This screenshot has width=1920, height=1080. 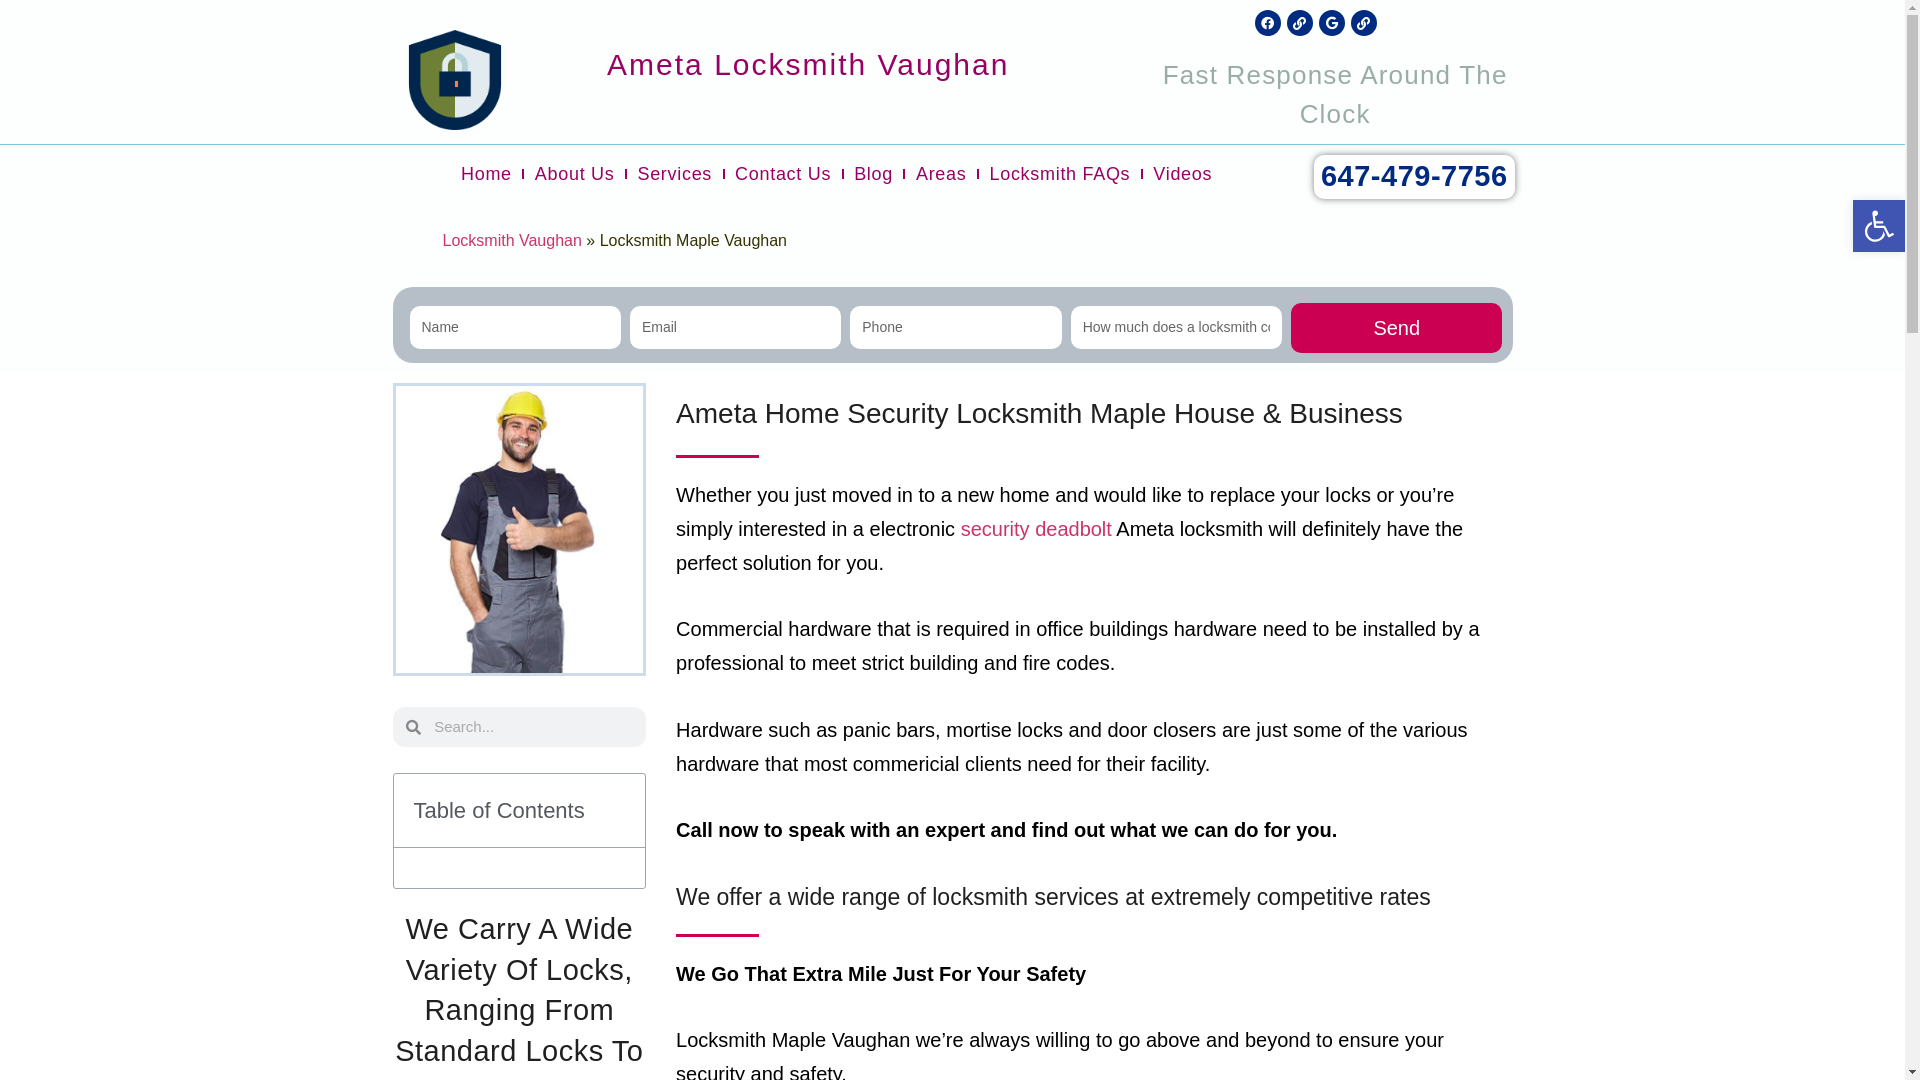 What do you see at coordinates (1182, 174) in the screenshot?
I see `Videos` at bounding box center [1182, 174].